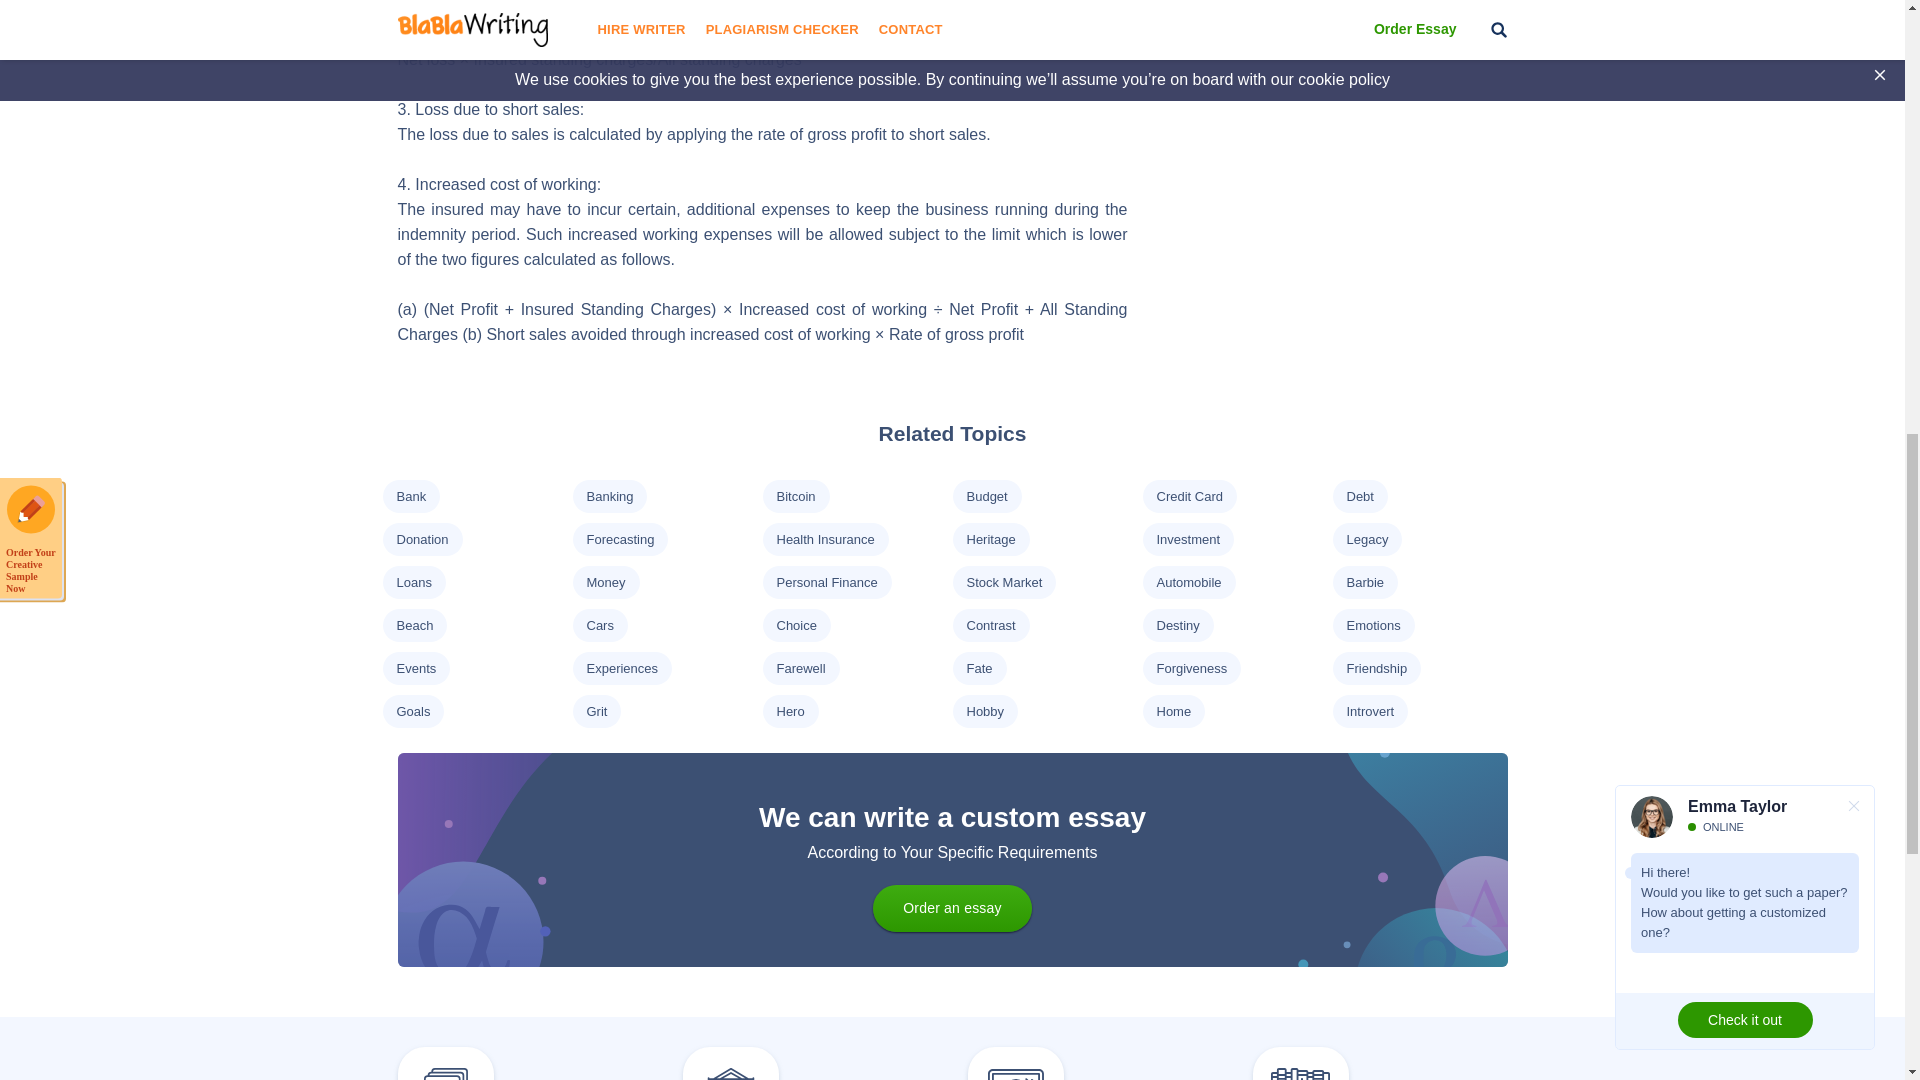 The width and height of the screenshot is (1920, 1080). What do you see at coordinates (1366, 539) in the screenshot?
I see `Legacy` at bounding box center [1366, 539].